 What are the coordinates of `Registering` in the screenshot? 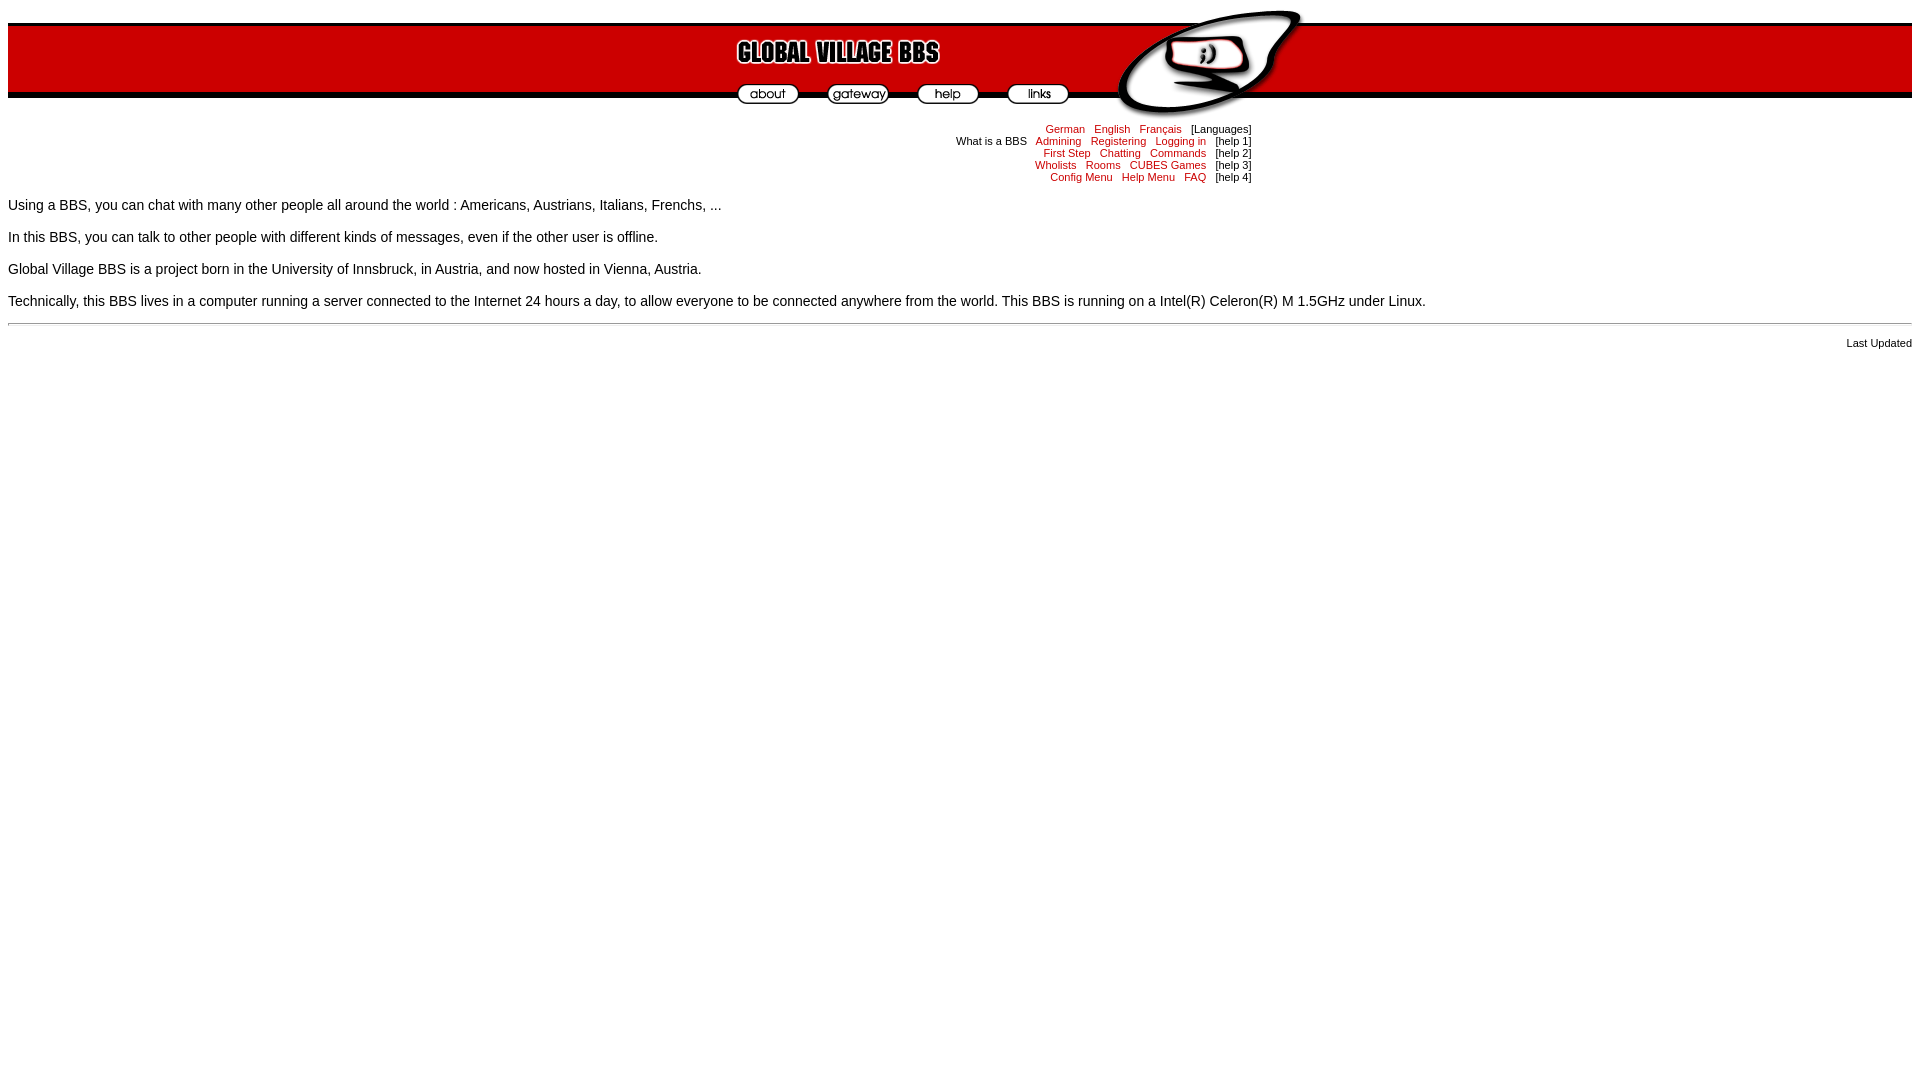 It's located at (1118, 140).